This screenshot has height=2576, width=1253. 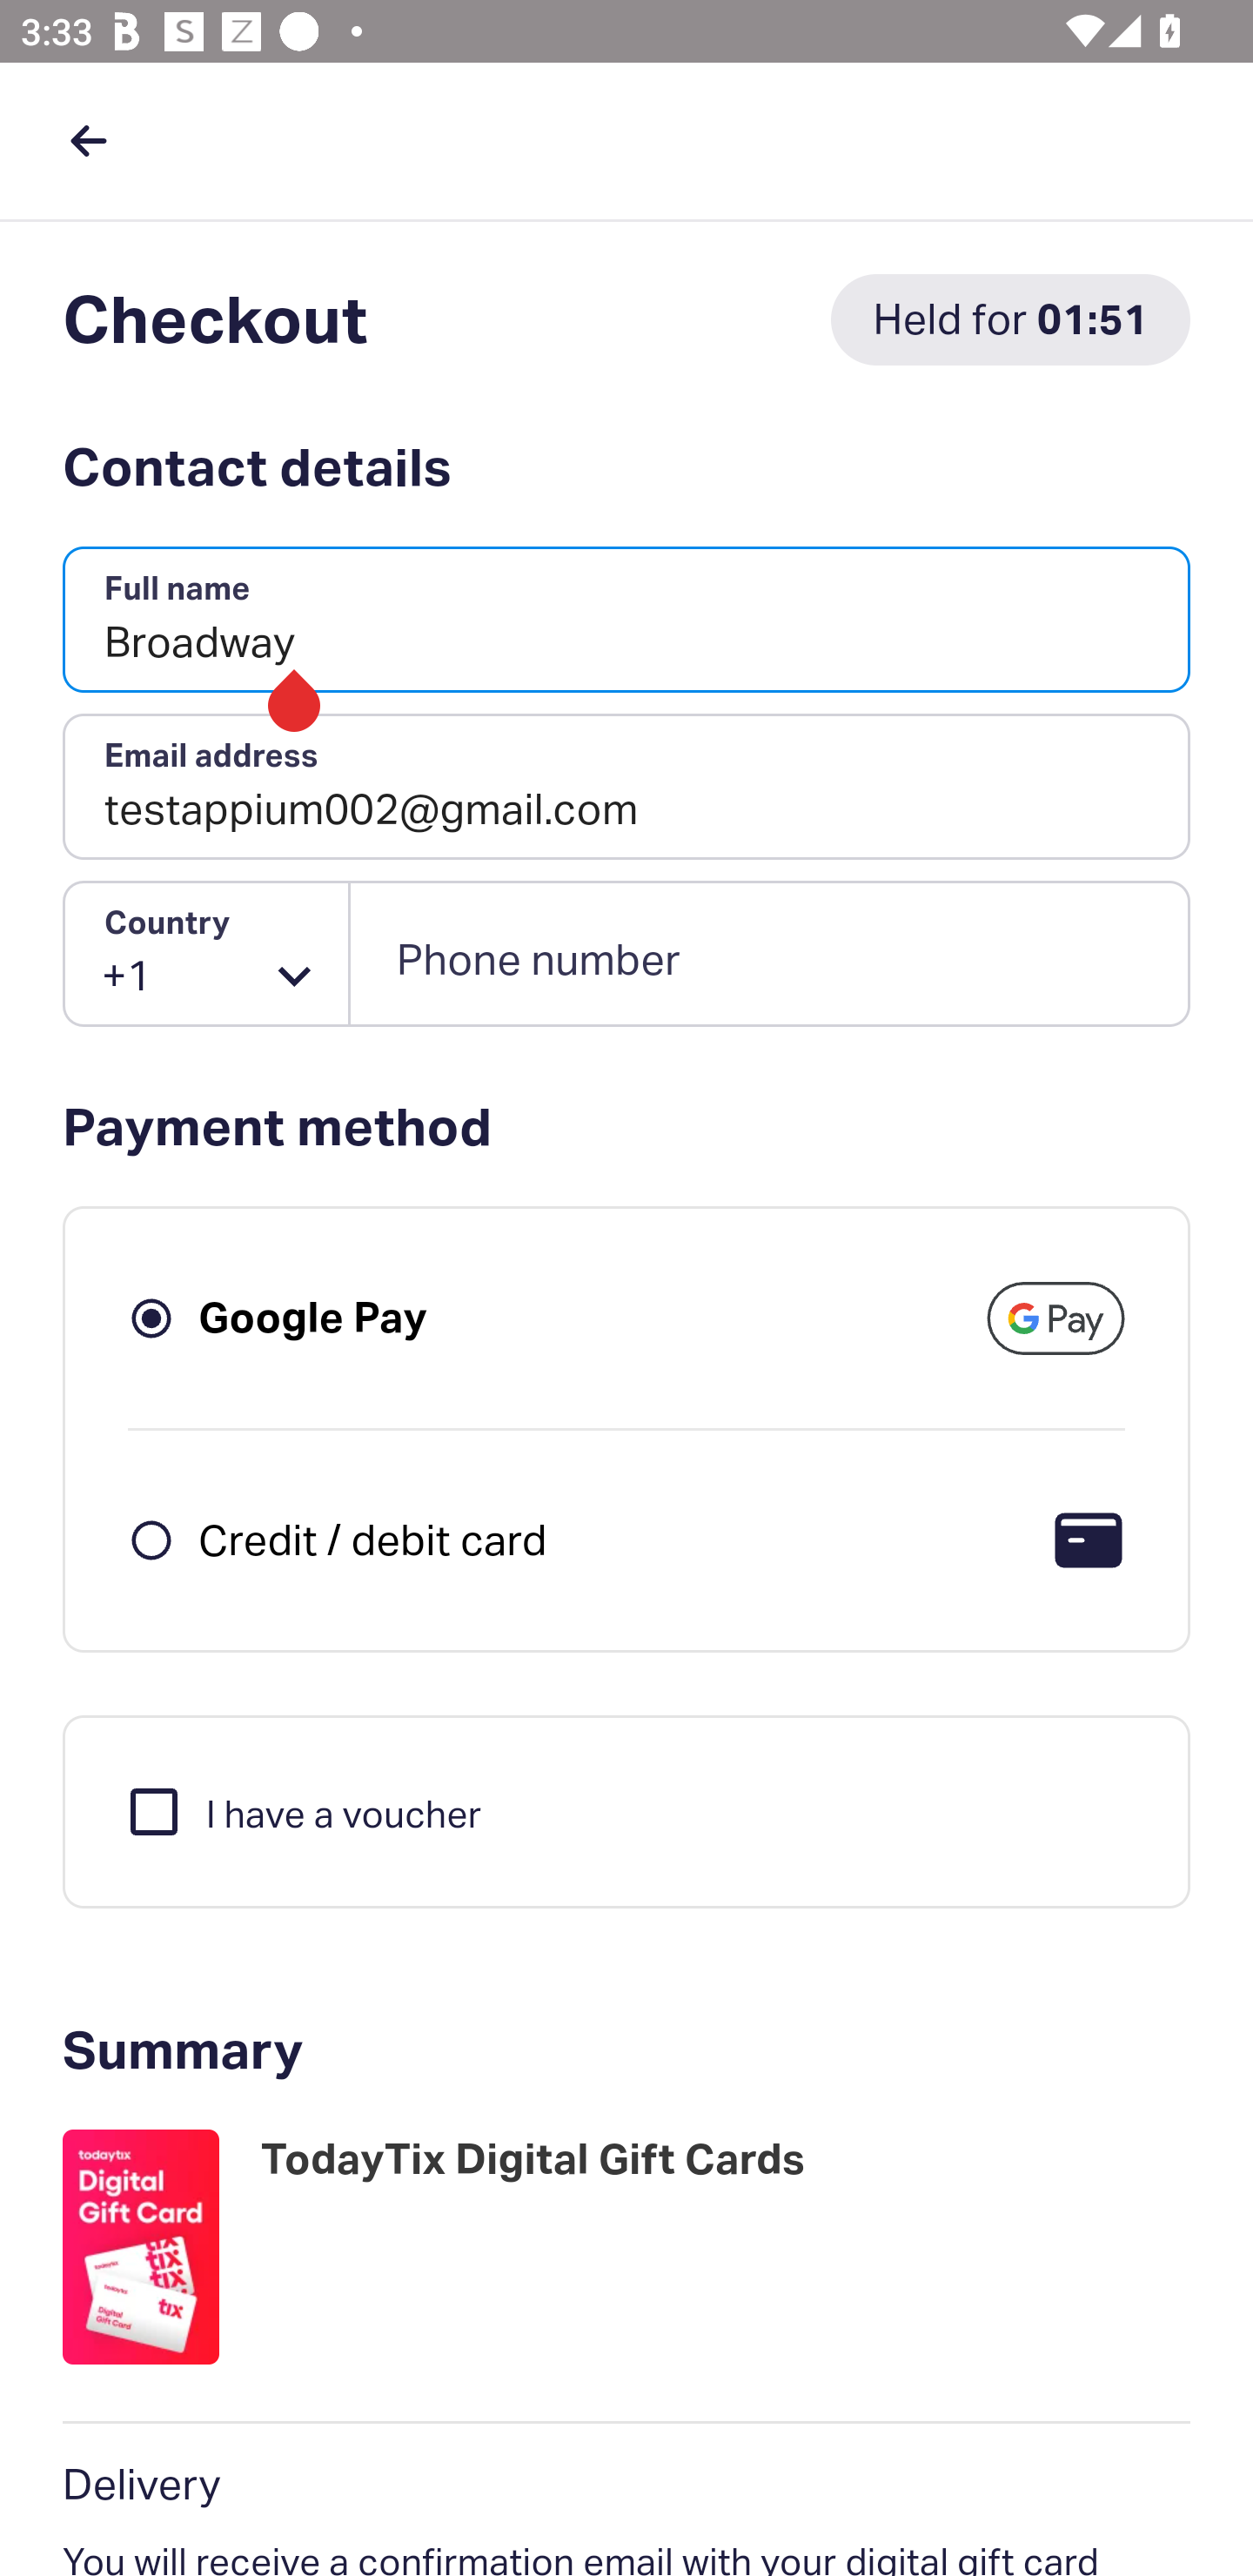 I want to click on Credit / debit card, so click(x=372, y=1539).